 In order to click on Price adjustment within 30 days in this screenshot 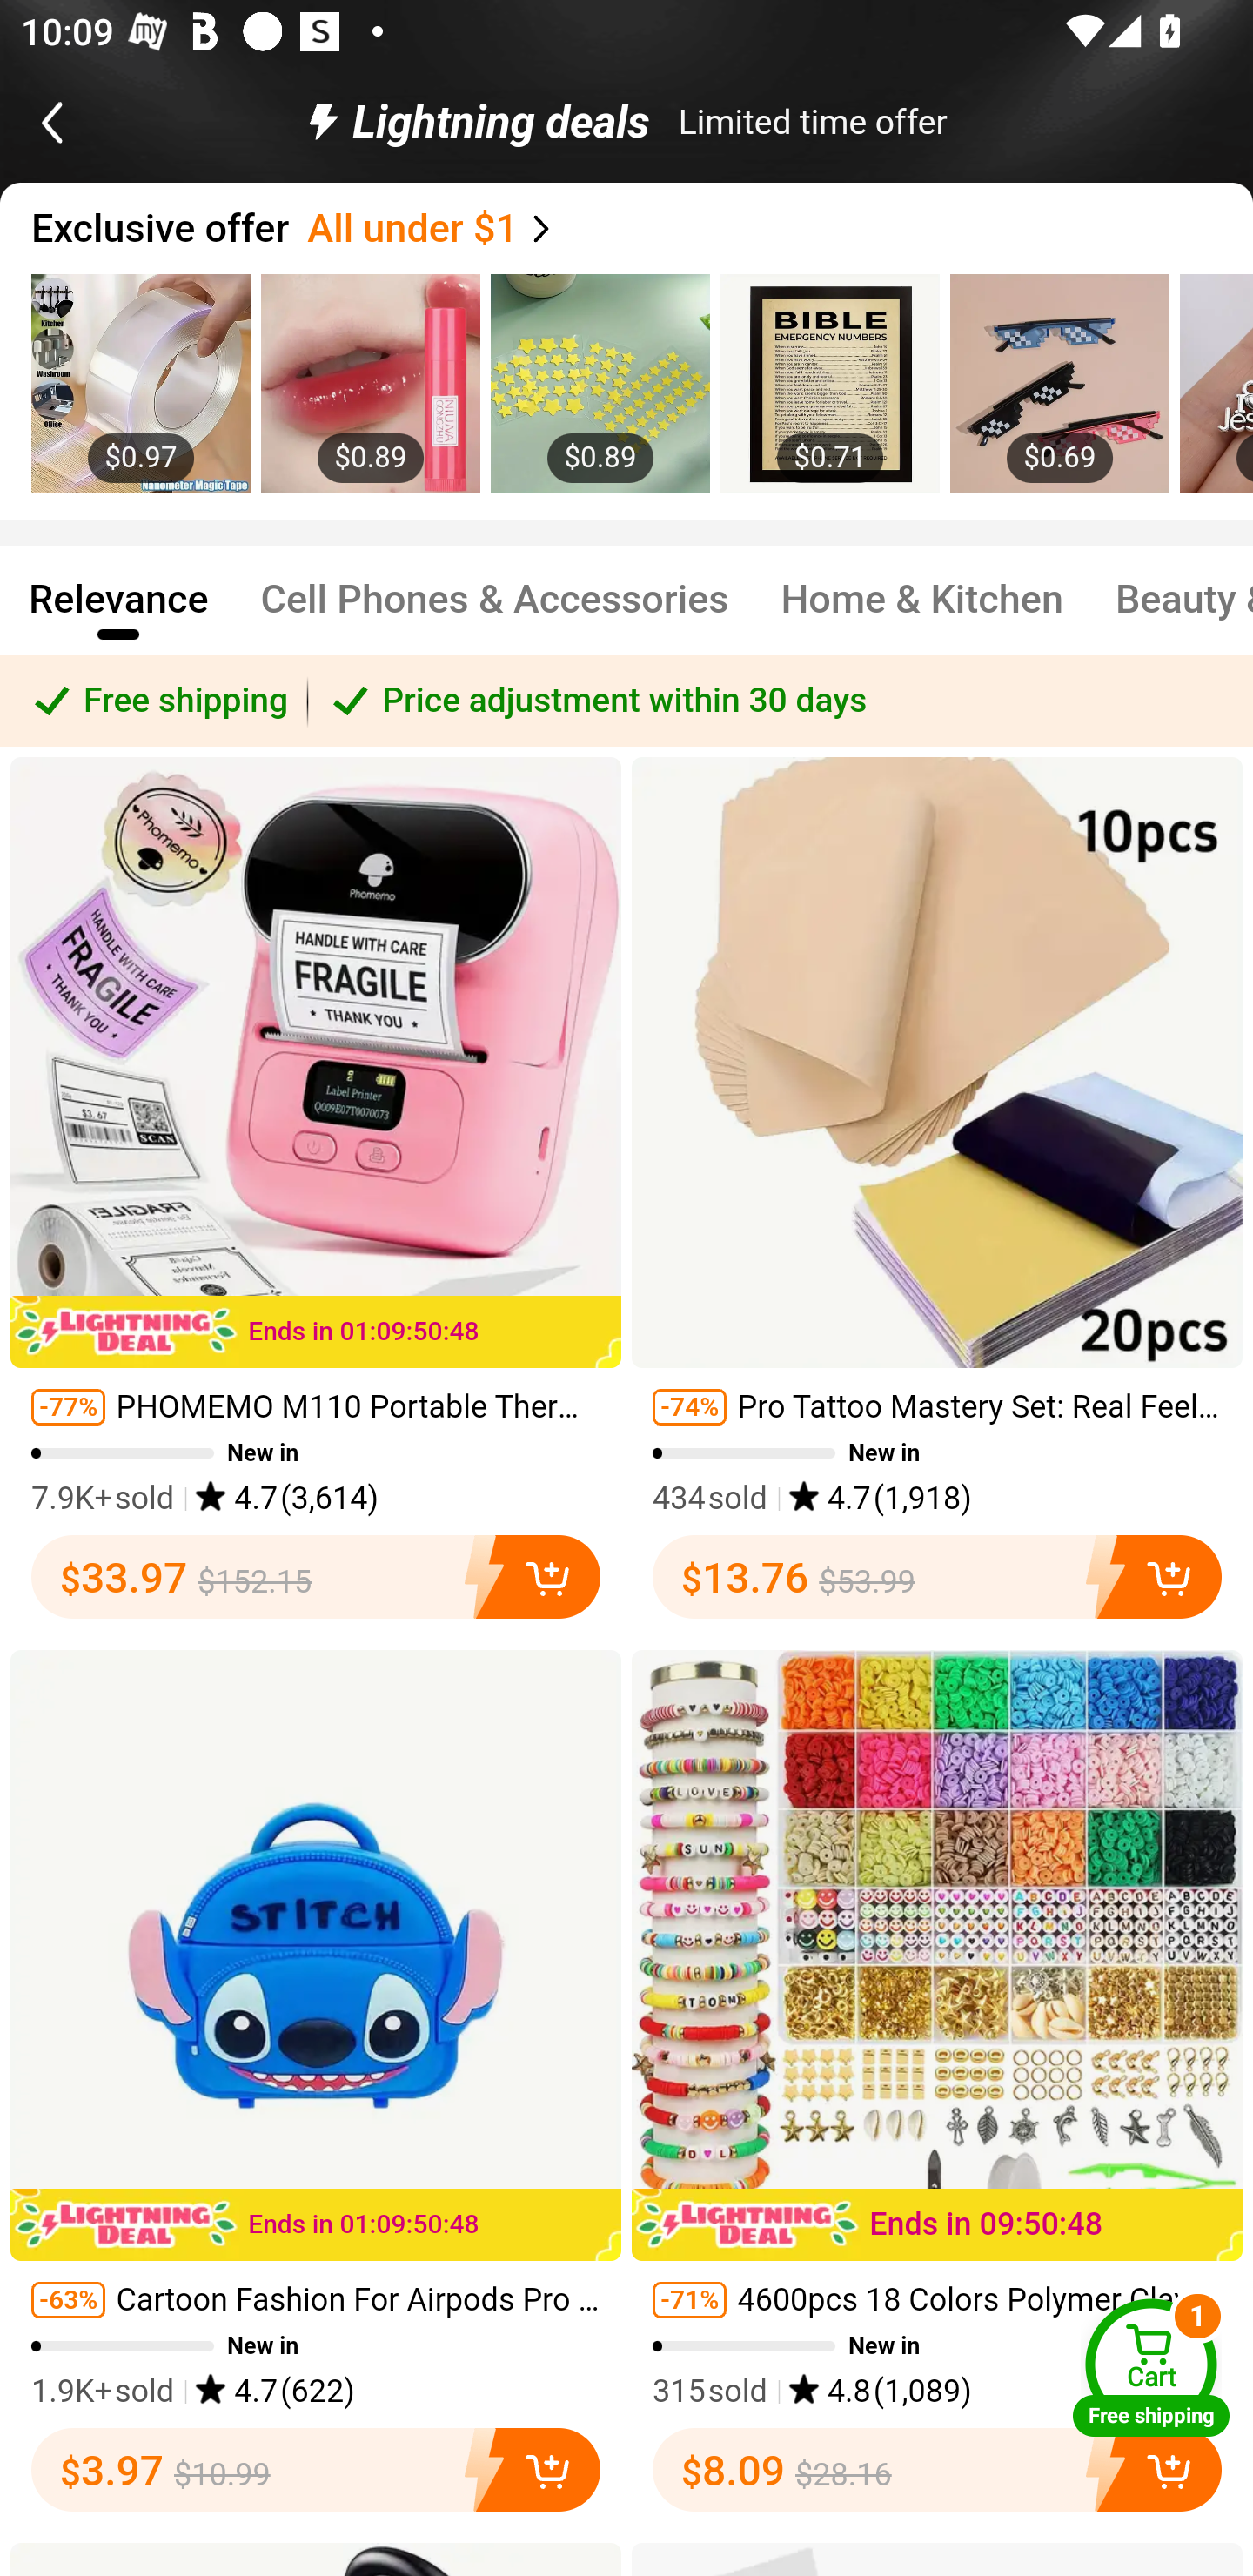, I will do `click(781, 700)`.